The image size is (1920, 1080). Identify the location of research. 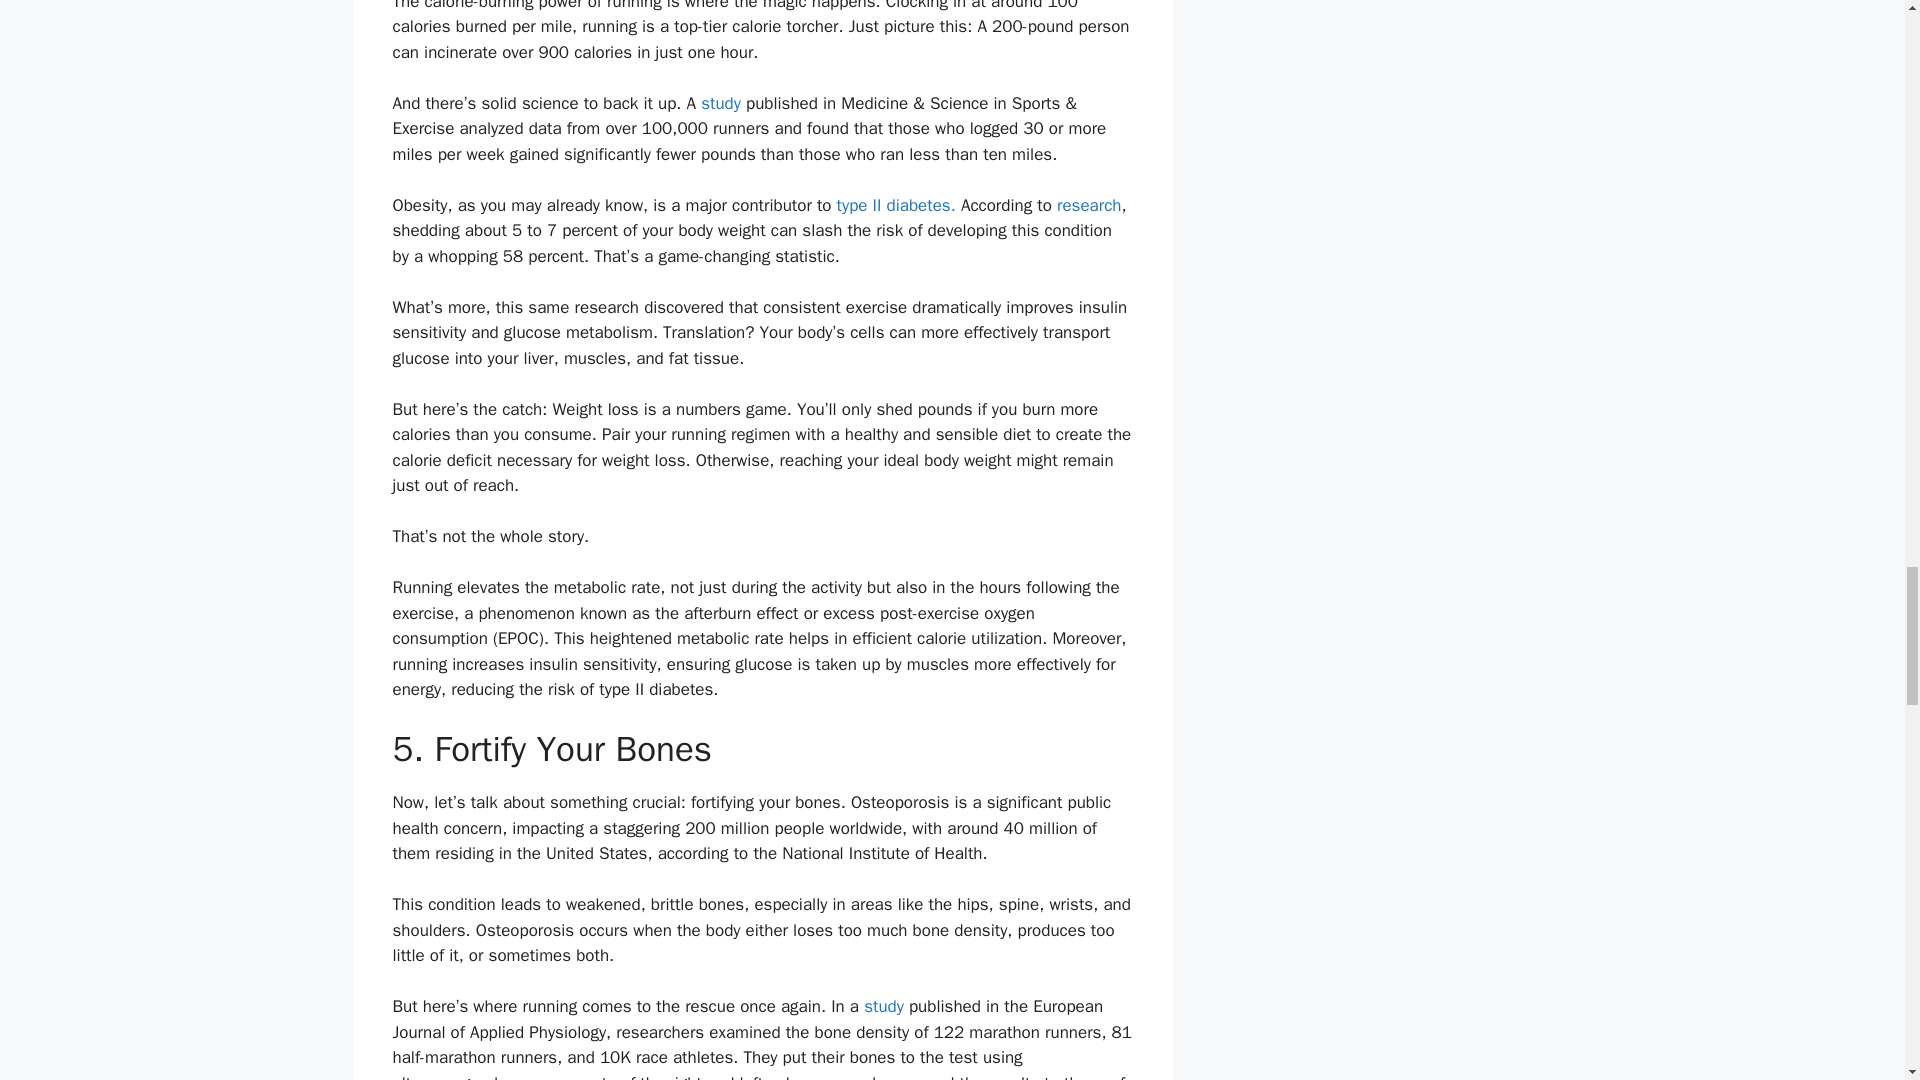
(1089, 206).